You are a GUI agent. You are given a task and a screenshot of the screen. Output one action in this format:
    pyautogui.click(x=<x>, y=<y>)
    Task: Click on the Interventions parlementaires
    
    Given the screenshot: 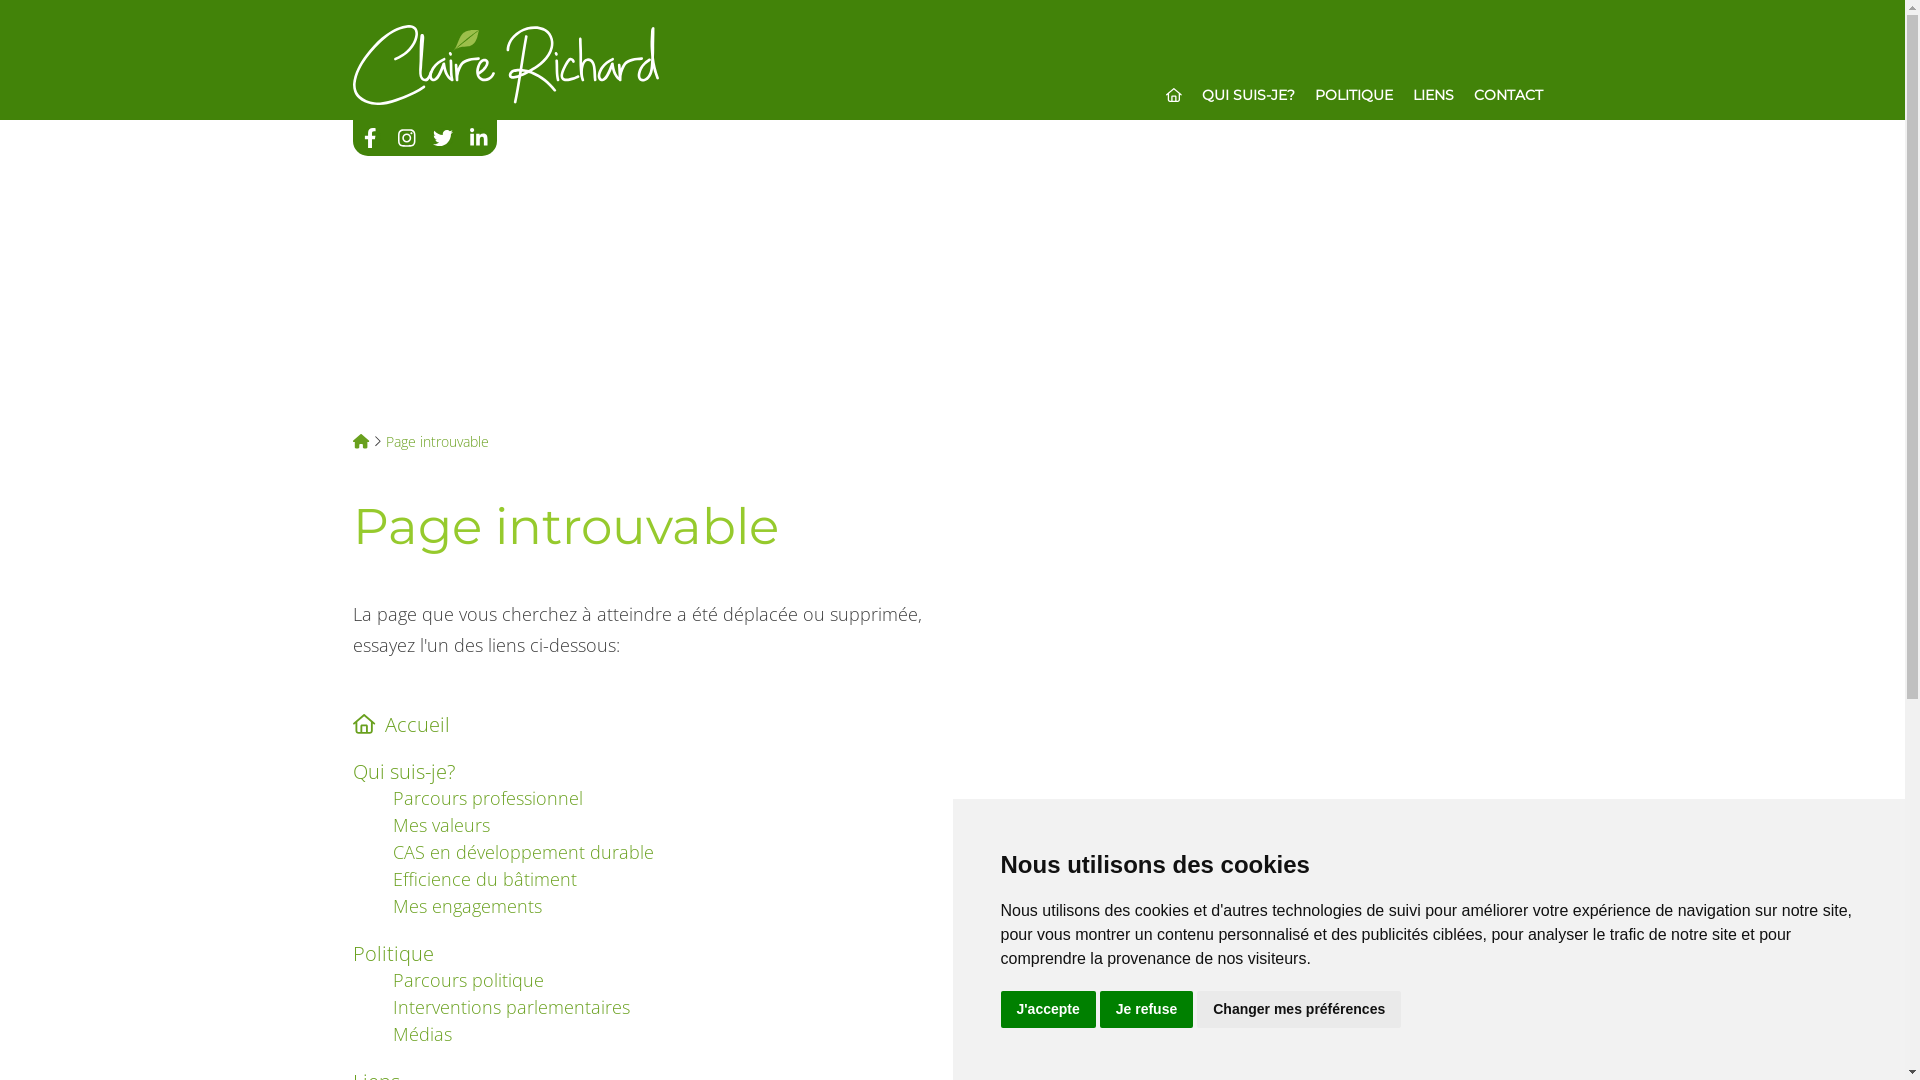 What is the action you would take?
    pyautogui.click(x=510, y=1007)
    